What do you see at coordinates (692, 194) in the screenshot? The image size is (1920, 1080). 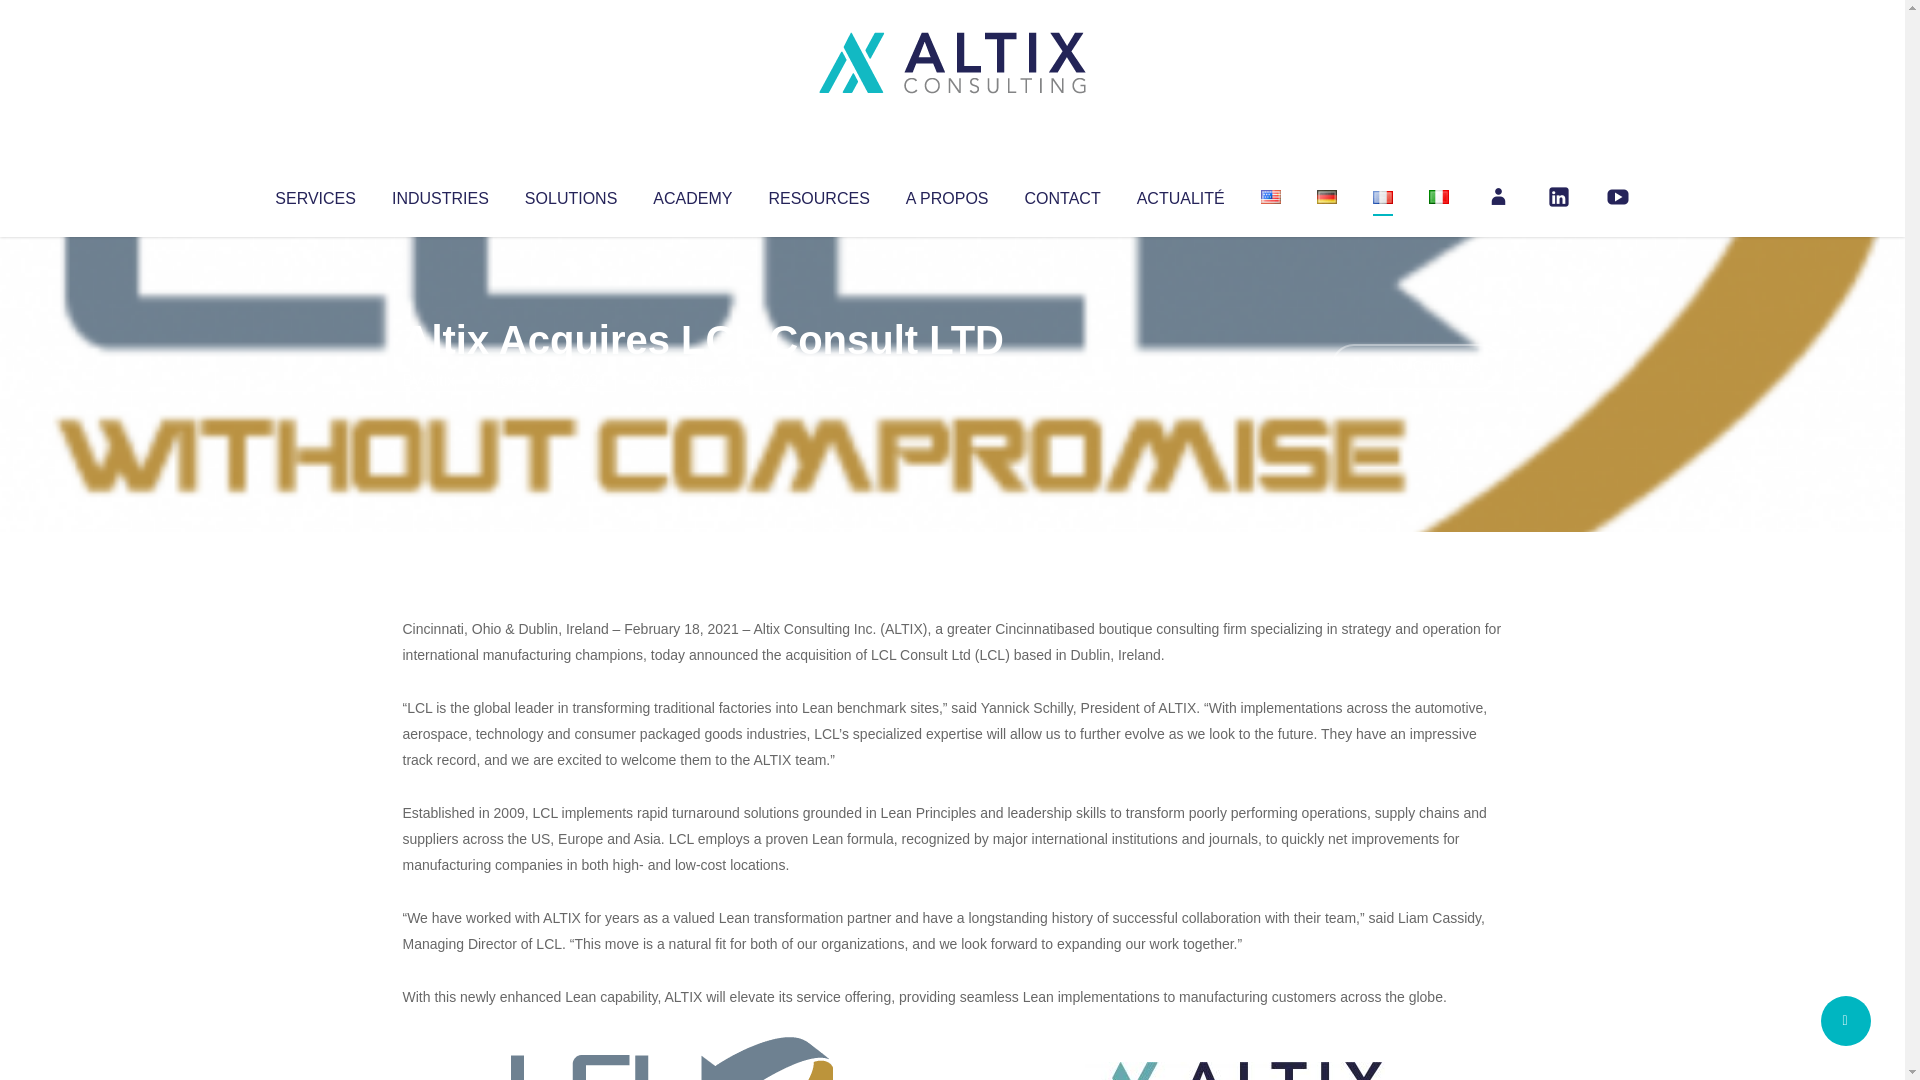 I see `ACADEMY` at bounding box center [692, 194].